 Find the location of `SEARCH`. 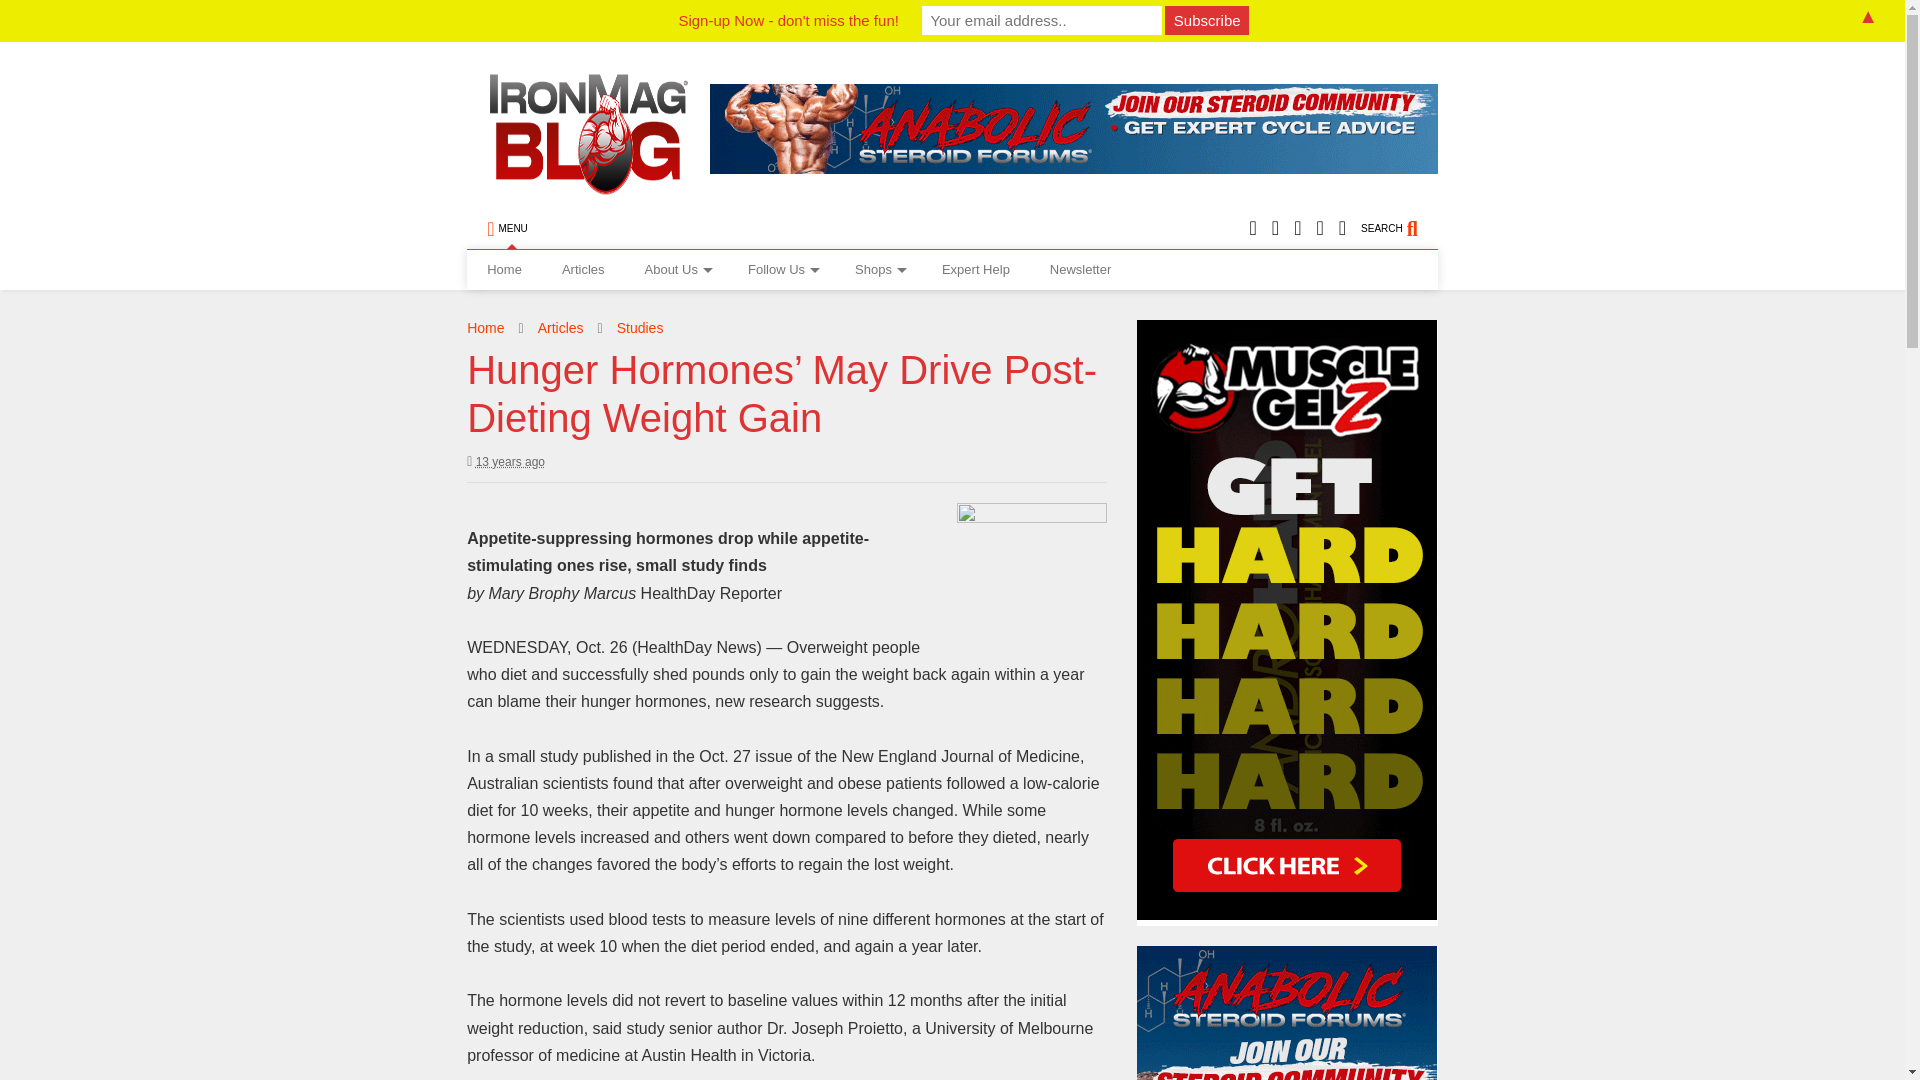

SEARCH is located at coordinates (1400, 229).